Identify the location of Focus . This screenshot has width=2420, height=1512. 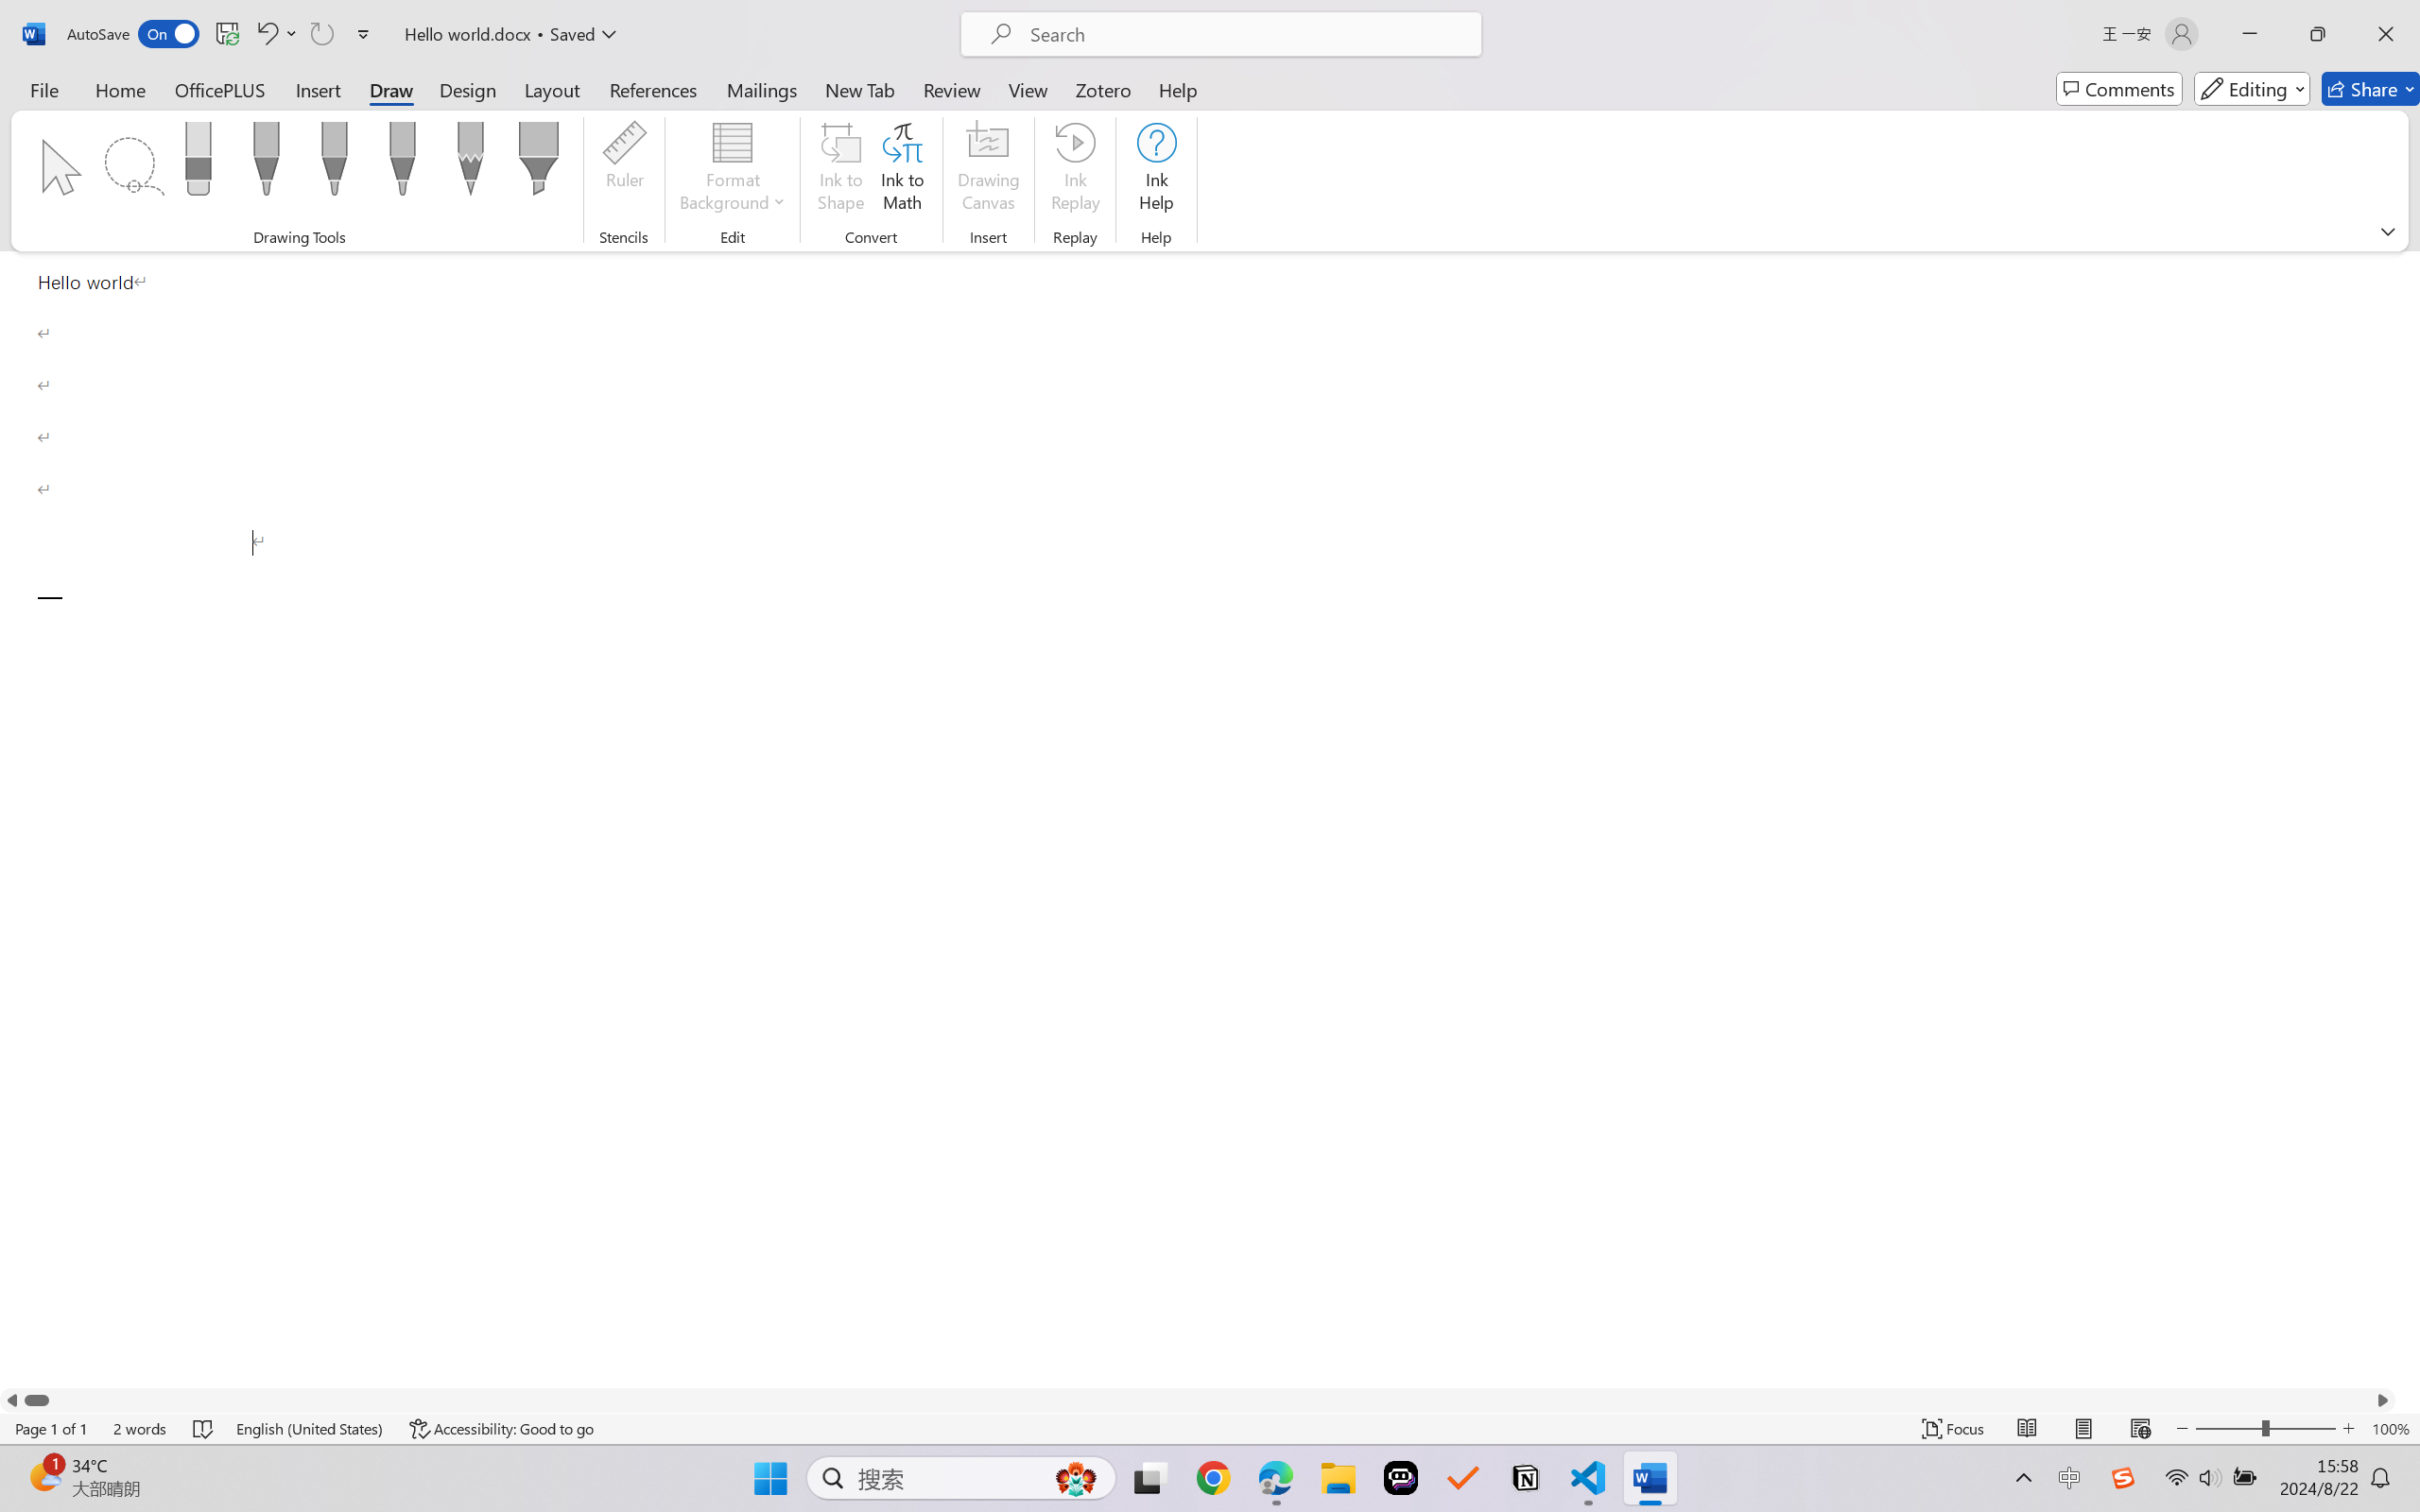
(1954, 1429).